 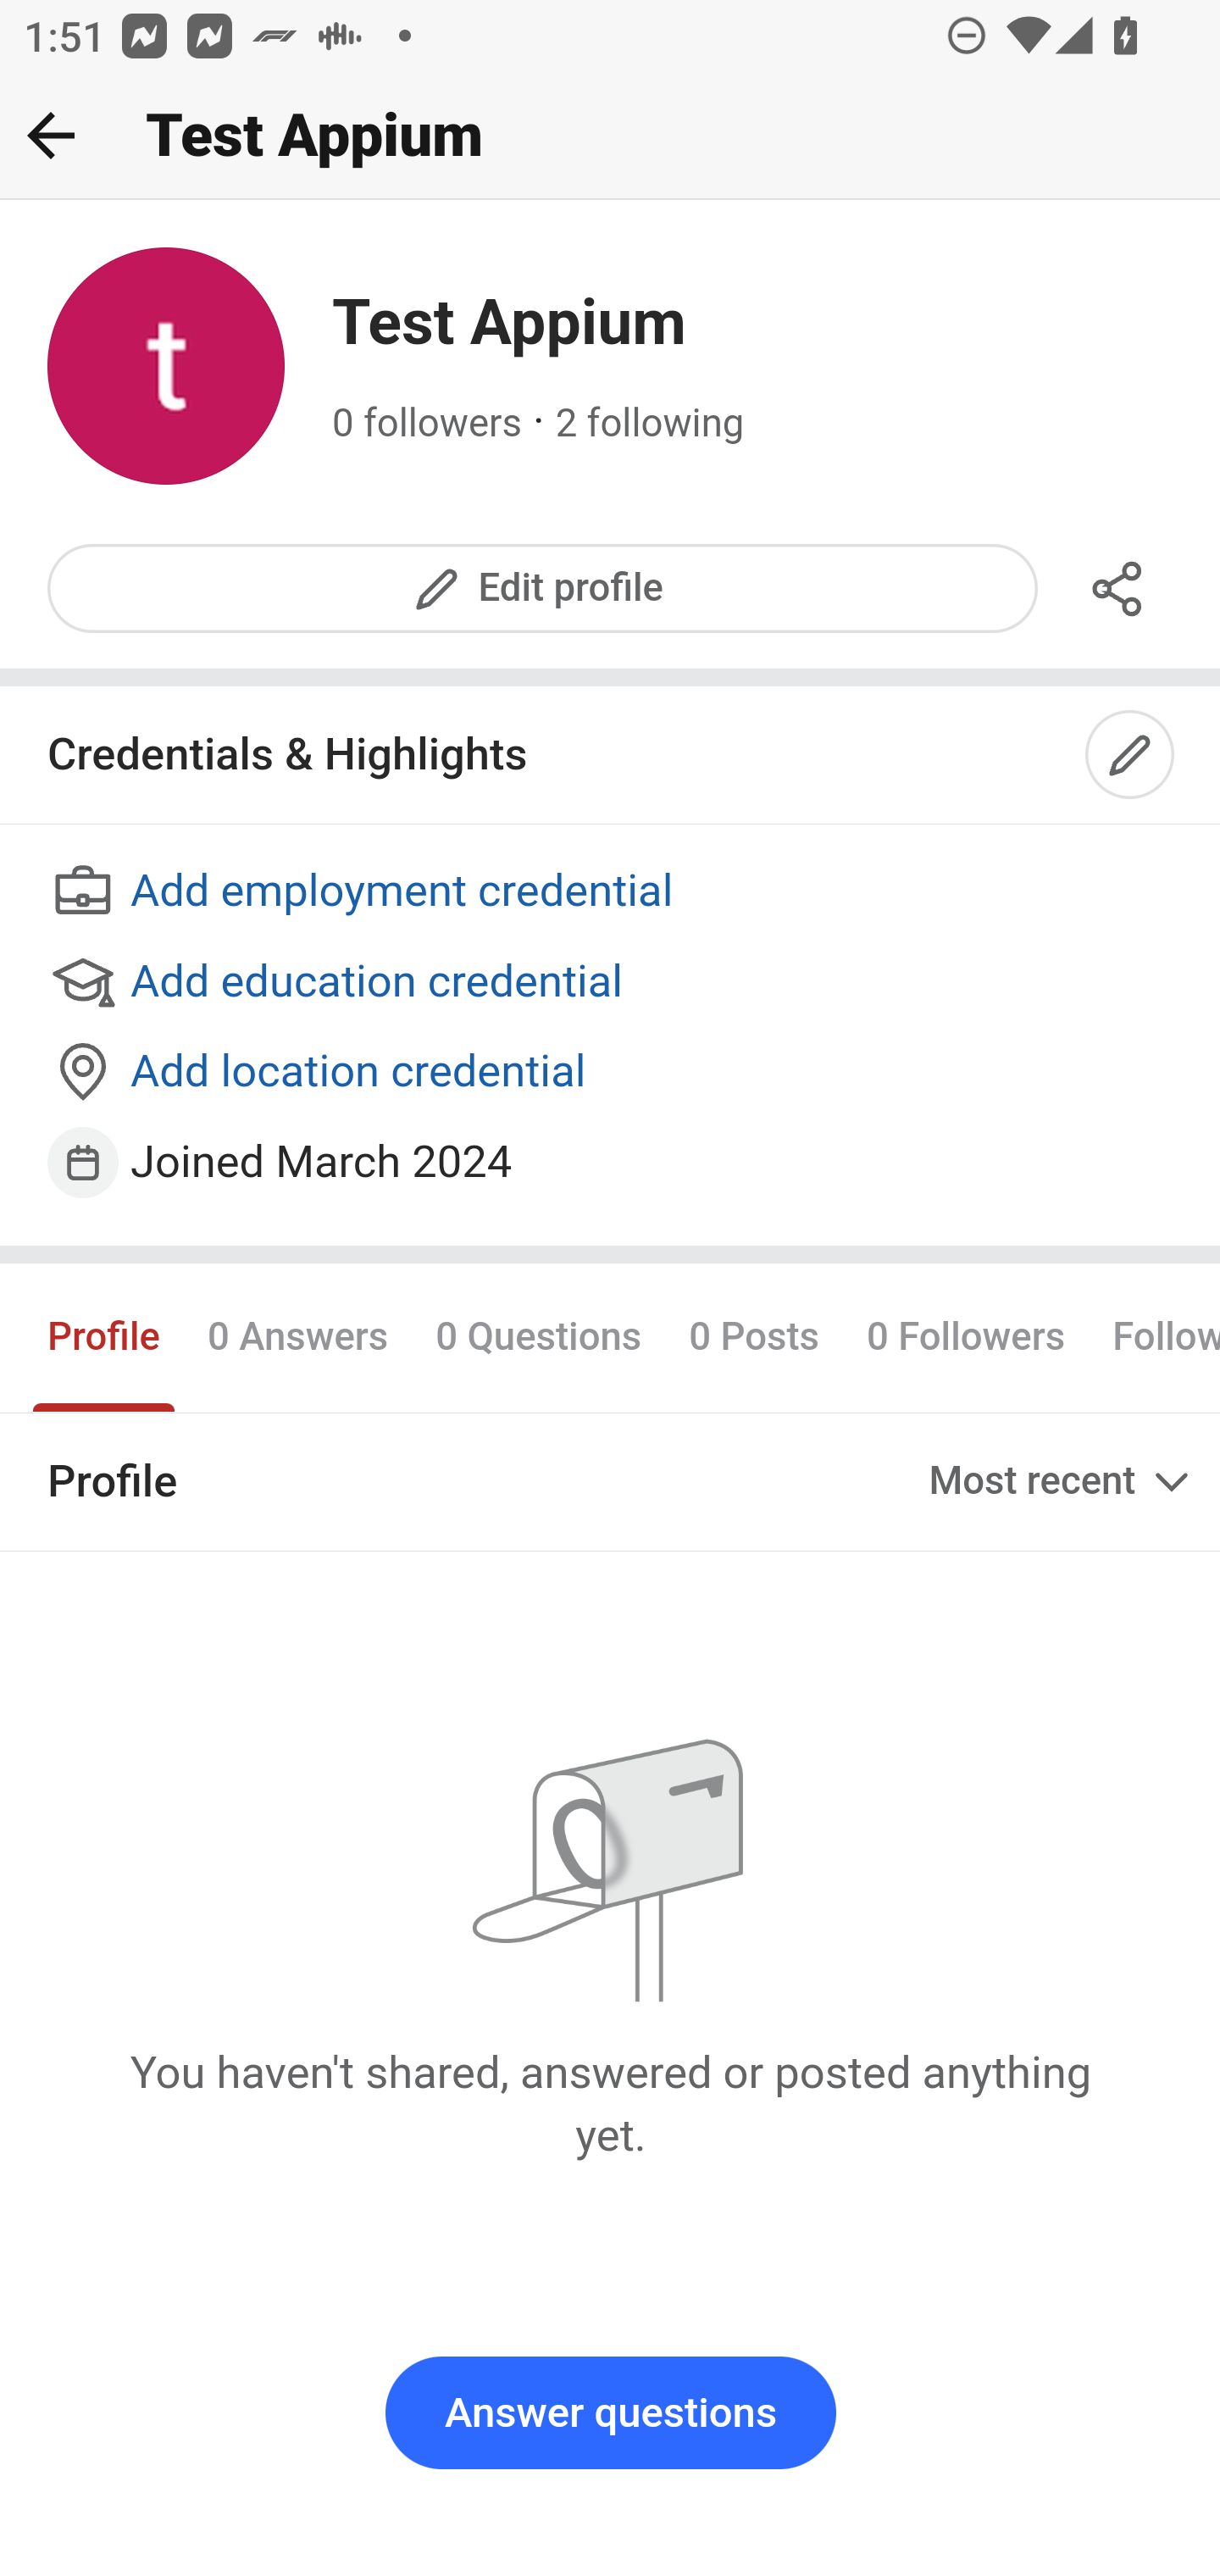 I want to click on 0 Questions, so click(x=537, y=1336).